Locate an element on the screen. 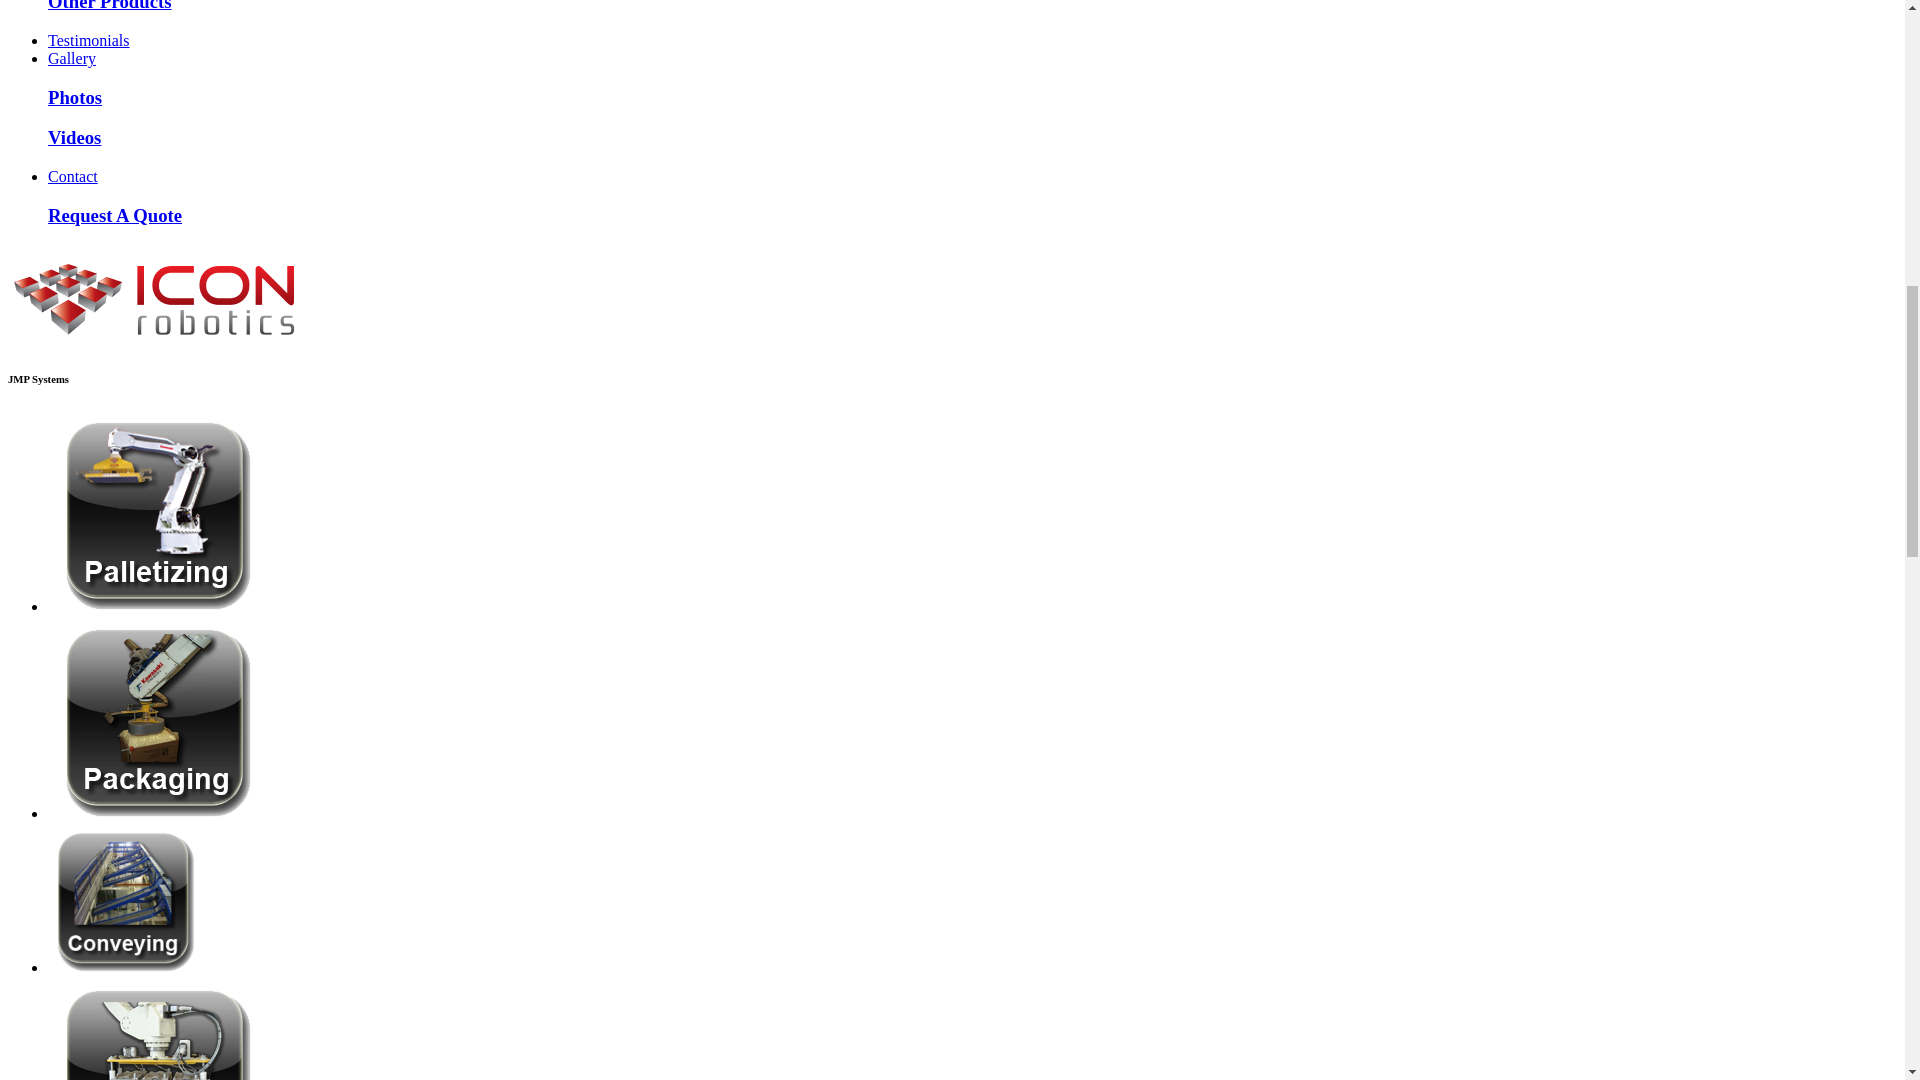 The width and height of the screenshot is (1920, 1080). Gallery is located at coordinates (72, 58).